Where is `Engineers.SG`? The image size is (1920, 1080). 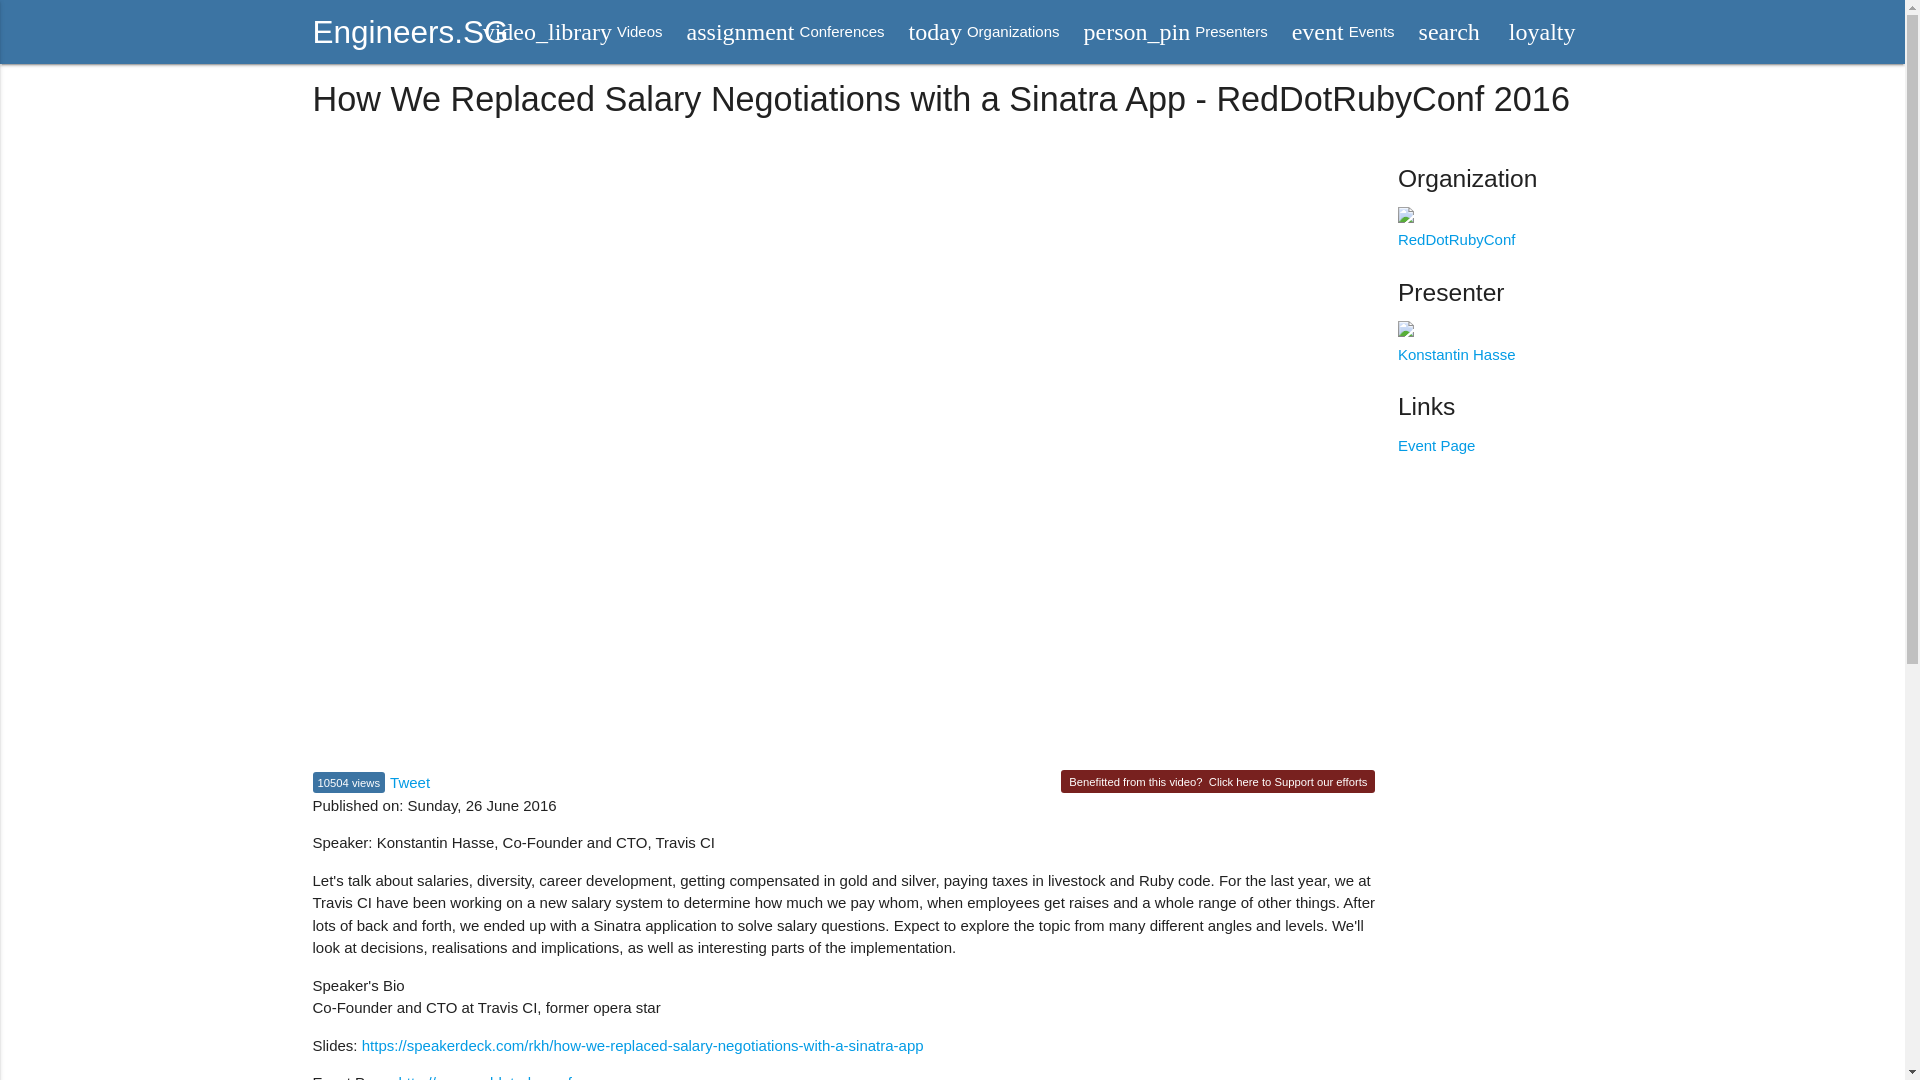 Engineers.SG is located at coordinates (984, 32).